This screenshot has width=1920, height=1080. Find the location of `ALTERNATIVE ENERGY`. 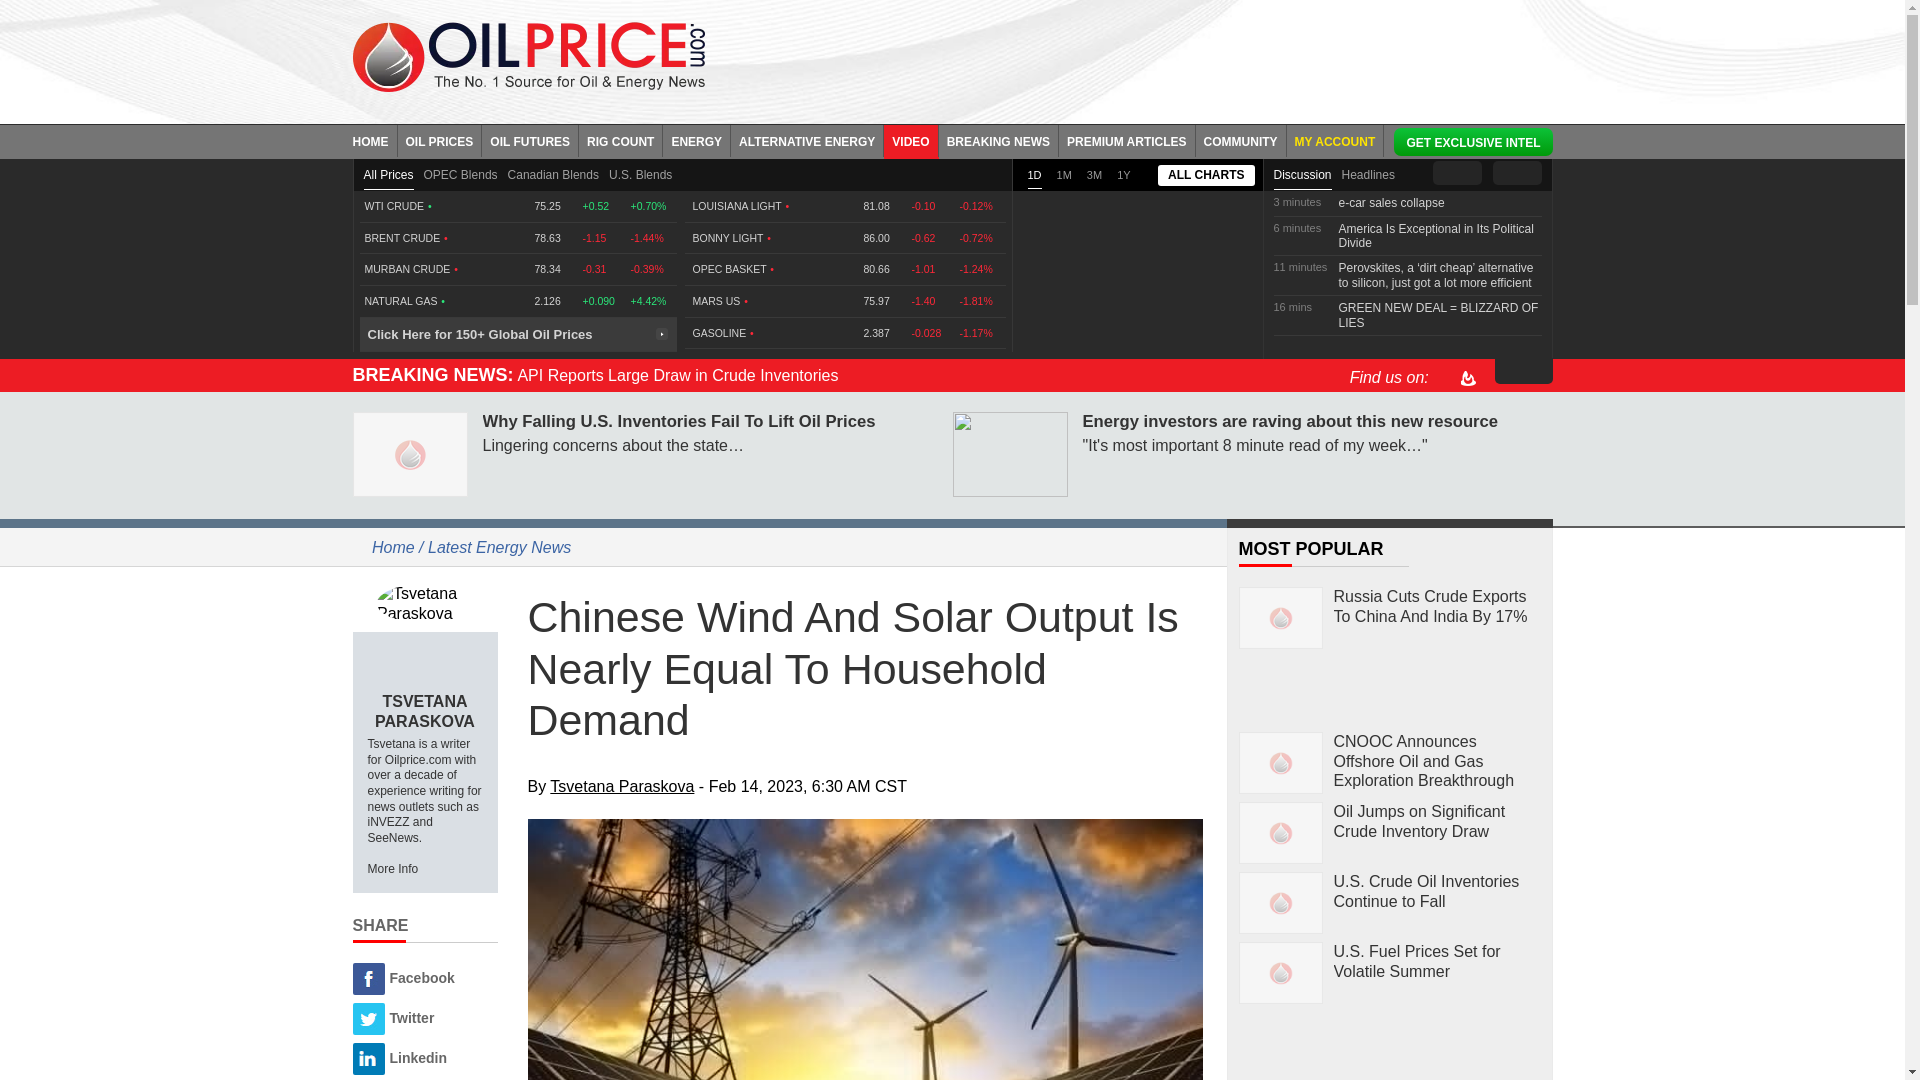

ALTERNATIVE ENERGY is located at coordinates (807, 140).